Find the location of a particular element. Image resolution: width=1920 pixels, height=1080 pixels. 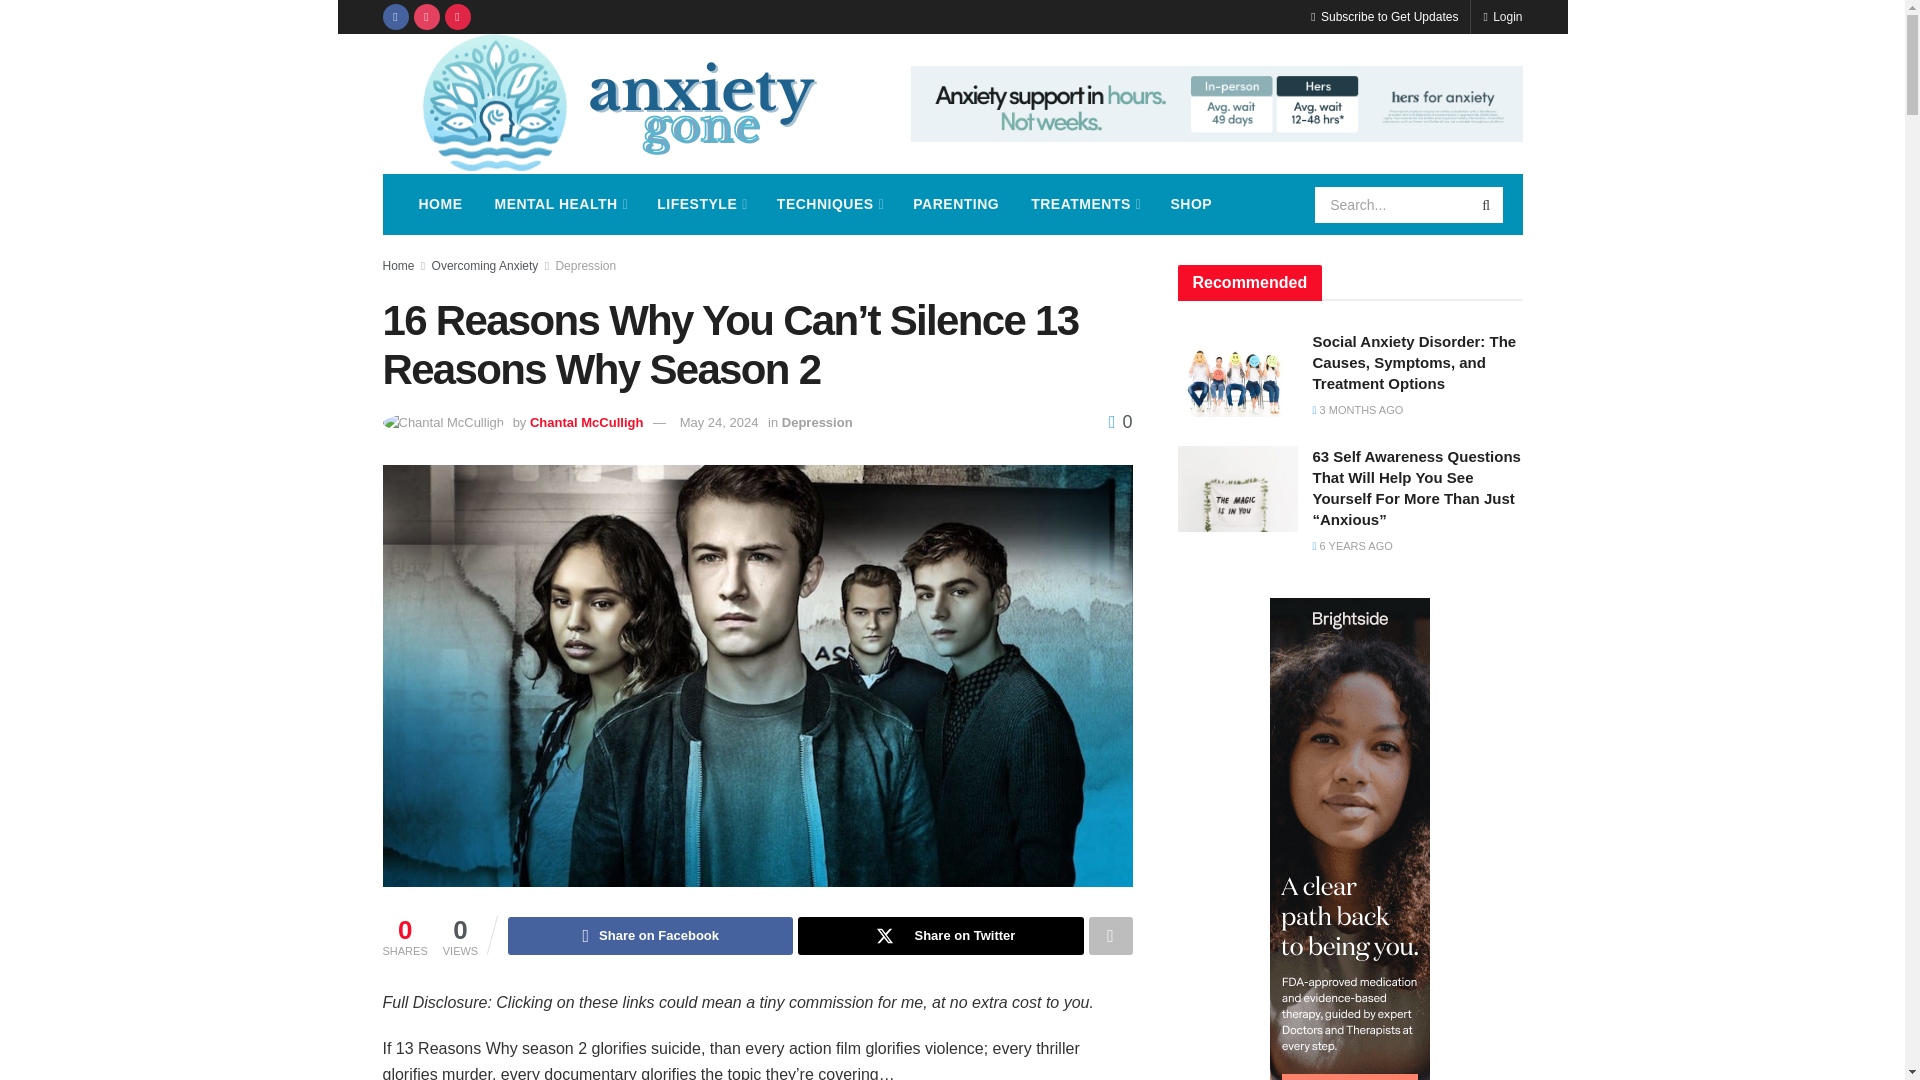

MENTAL HEALTH is located at coordinates (560, 204).